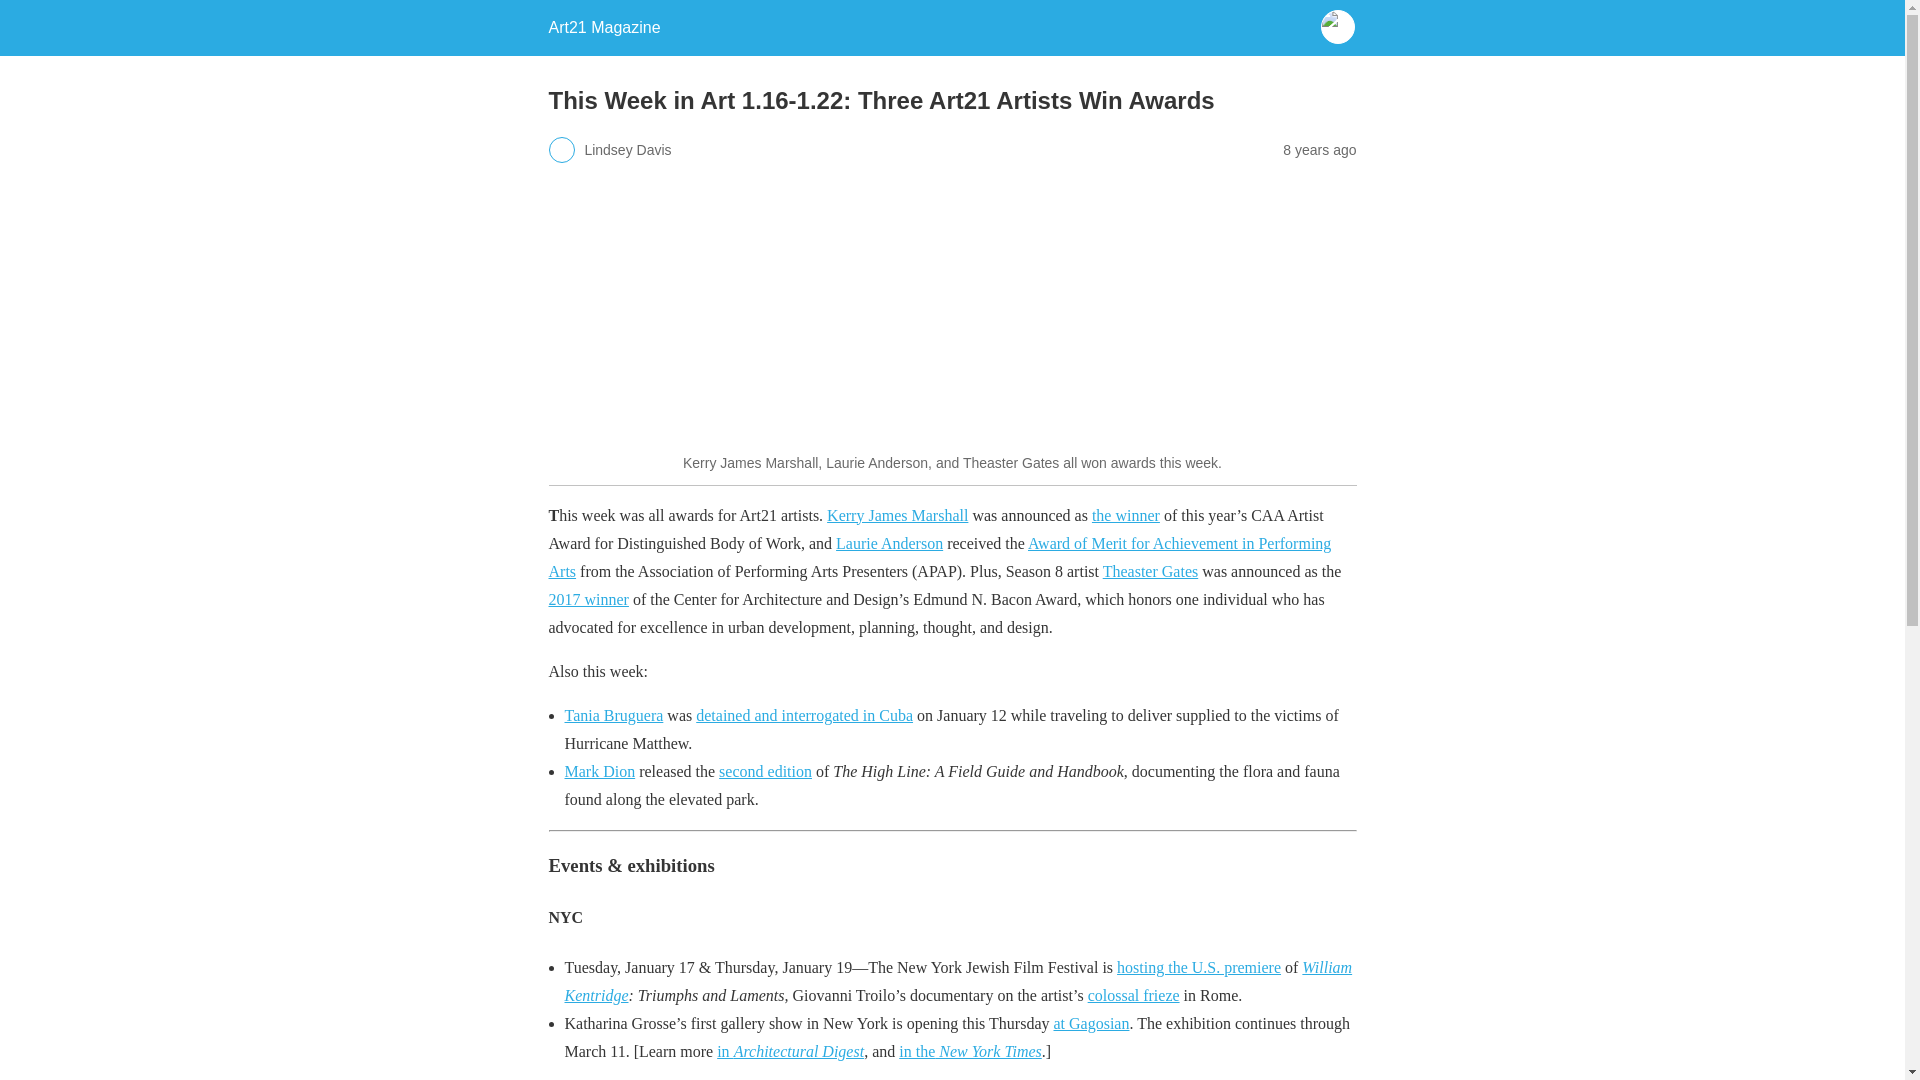 The image size is (1920, 1080). Describe the element at coordinates (938, 556) in the screenshot. I see `Award of Merit for Achievement in Performing Arts` at that location.